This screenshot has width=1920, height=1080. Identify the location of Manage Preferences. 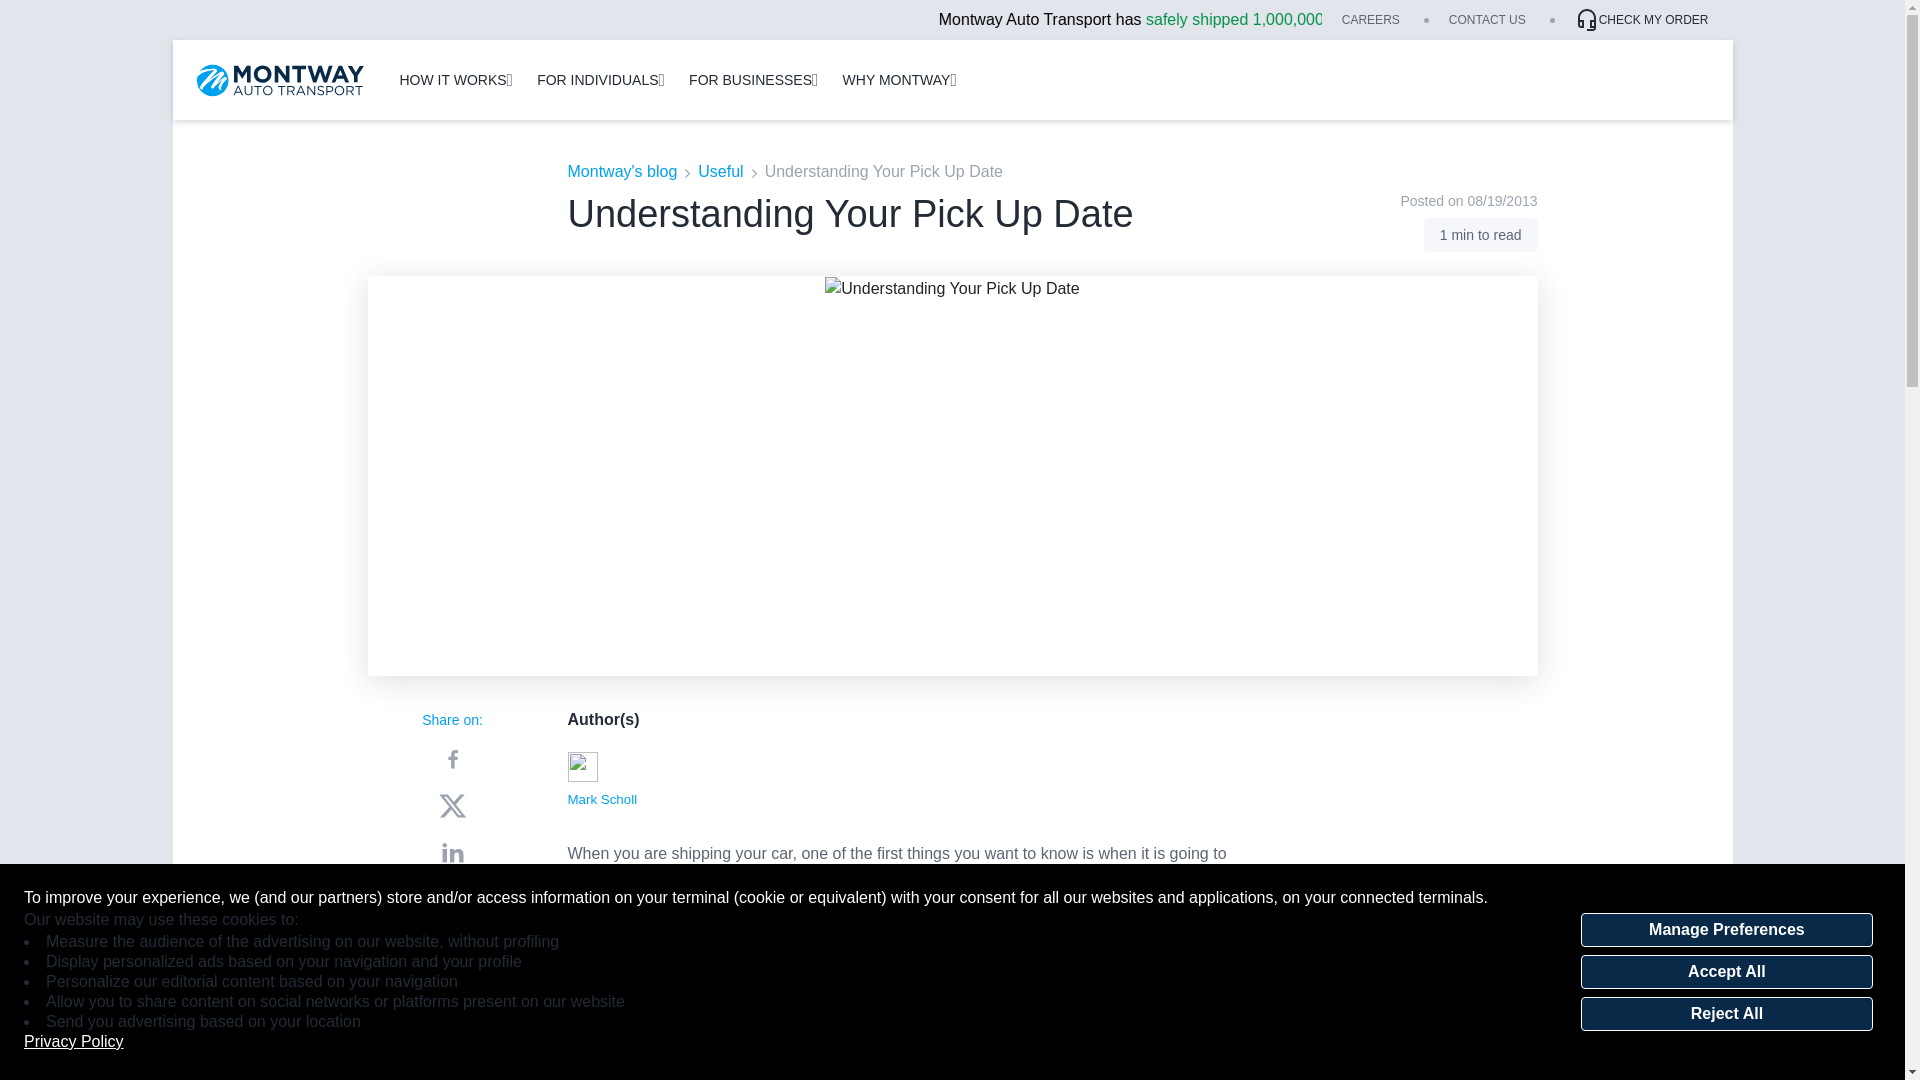
(1726, 930).